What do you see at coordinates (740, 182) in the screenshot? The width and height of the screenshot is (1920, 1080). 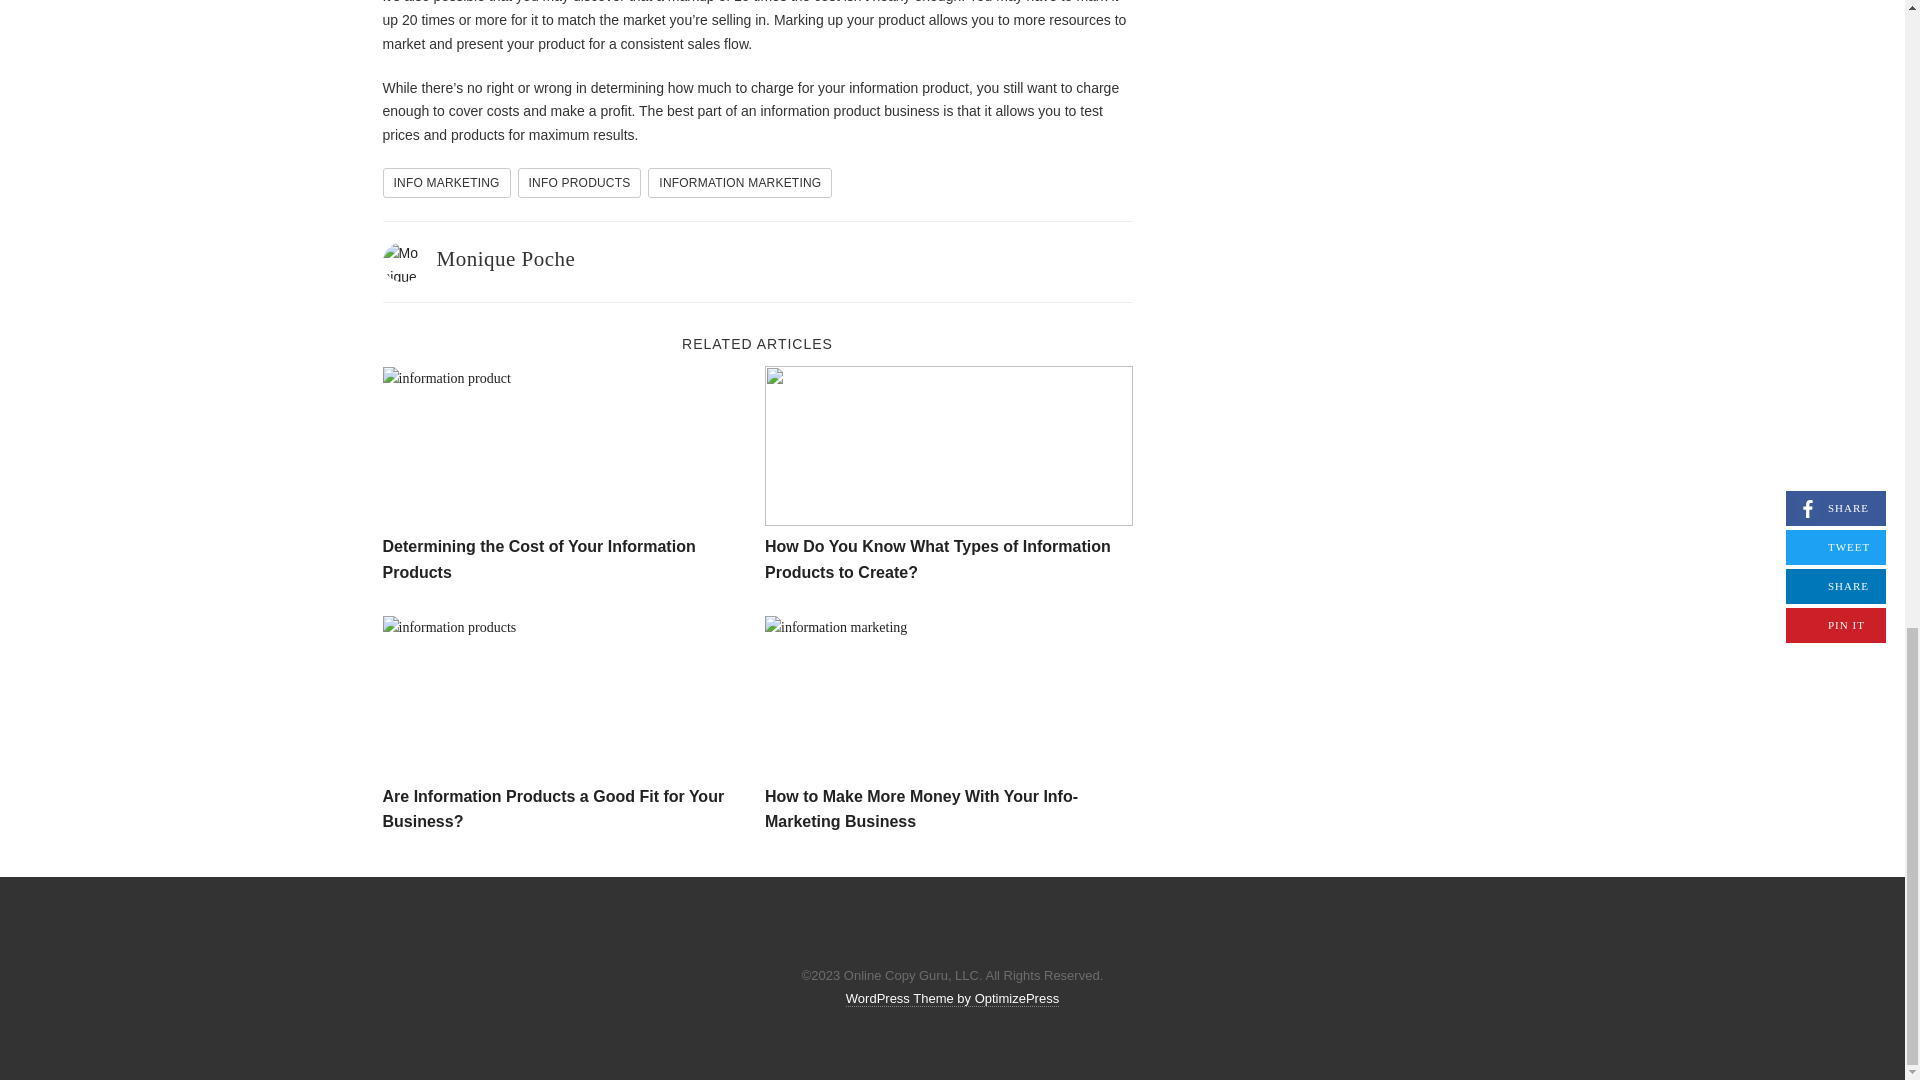 I see `INFORMATION MARKETING` at bounding box center [740, 182].